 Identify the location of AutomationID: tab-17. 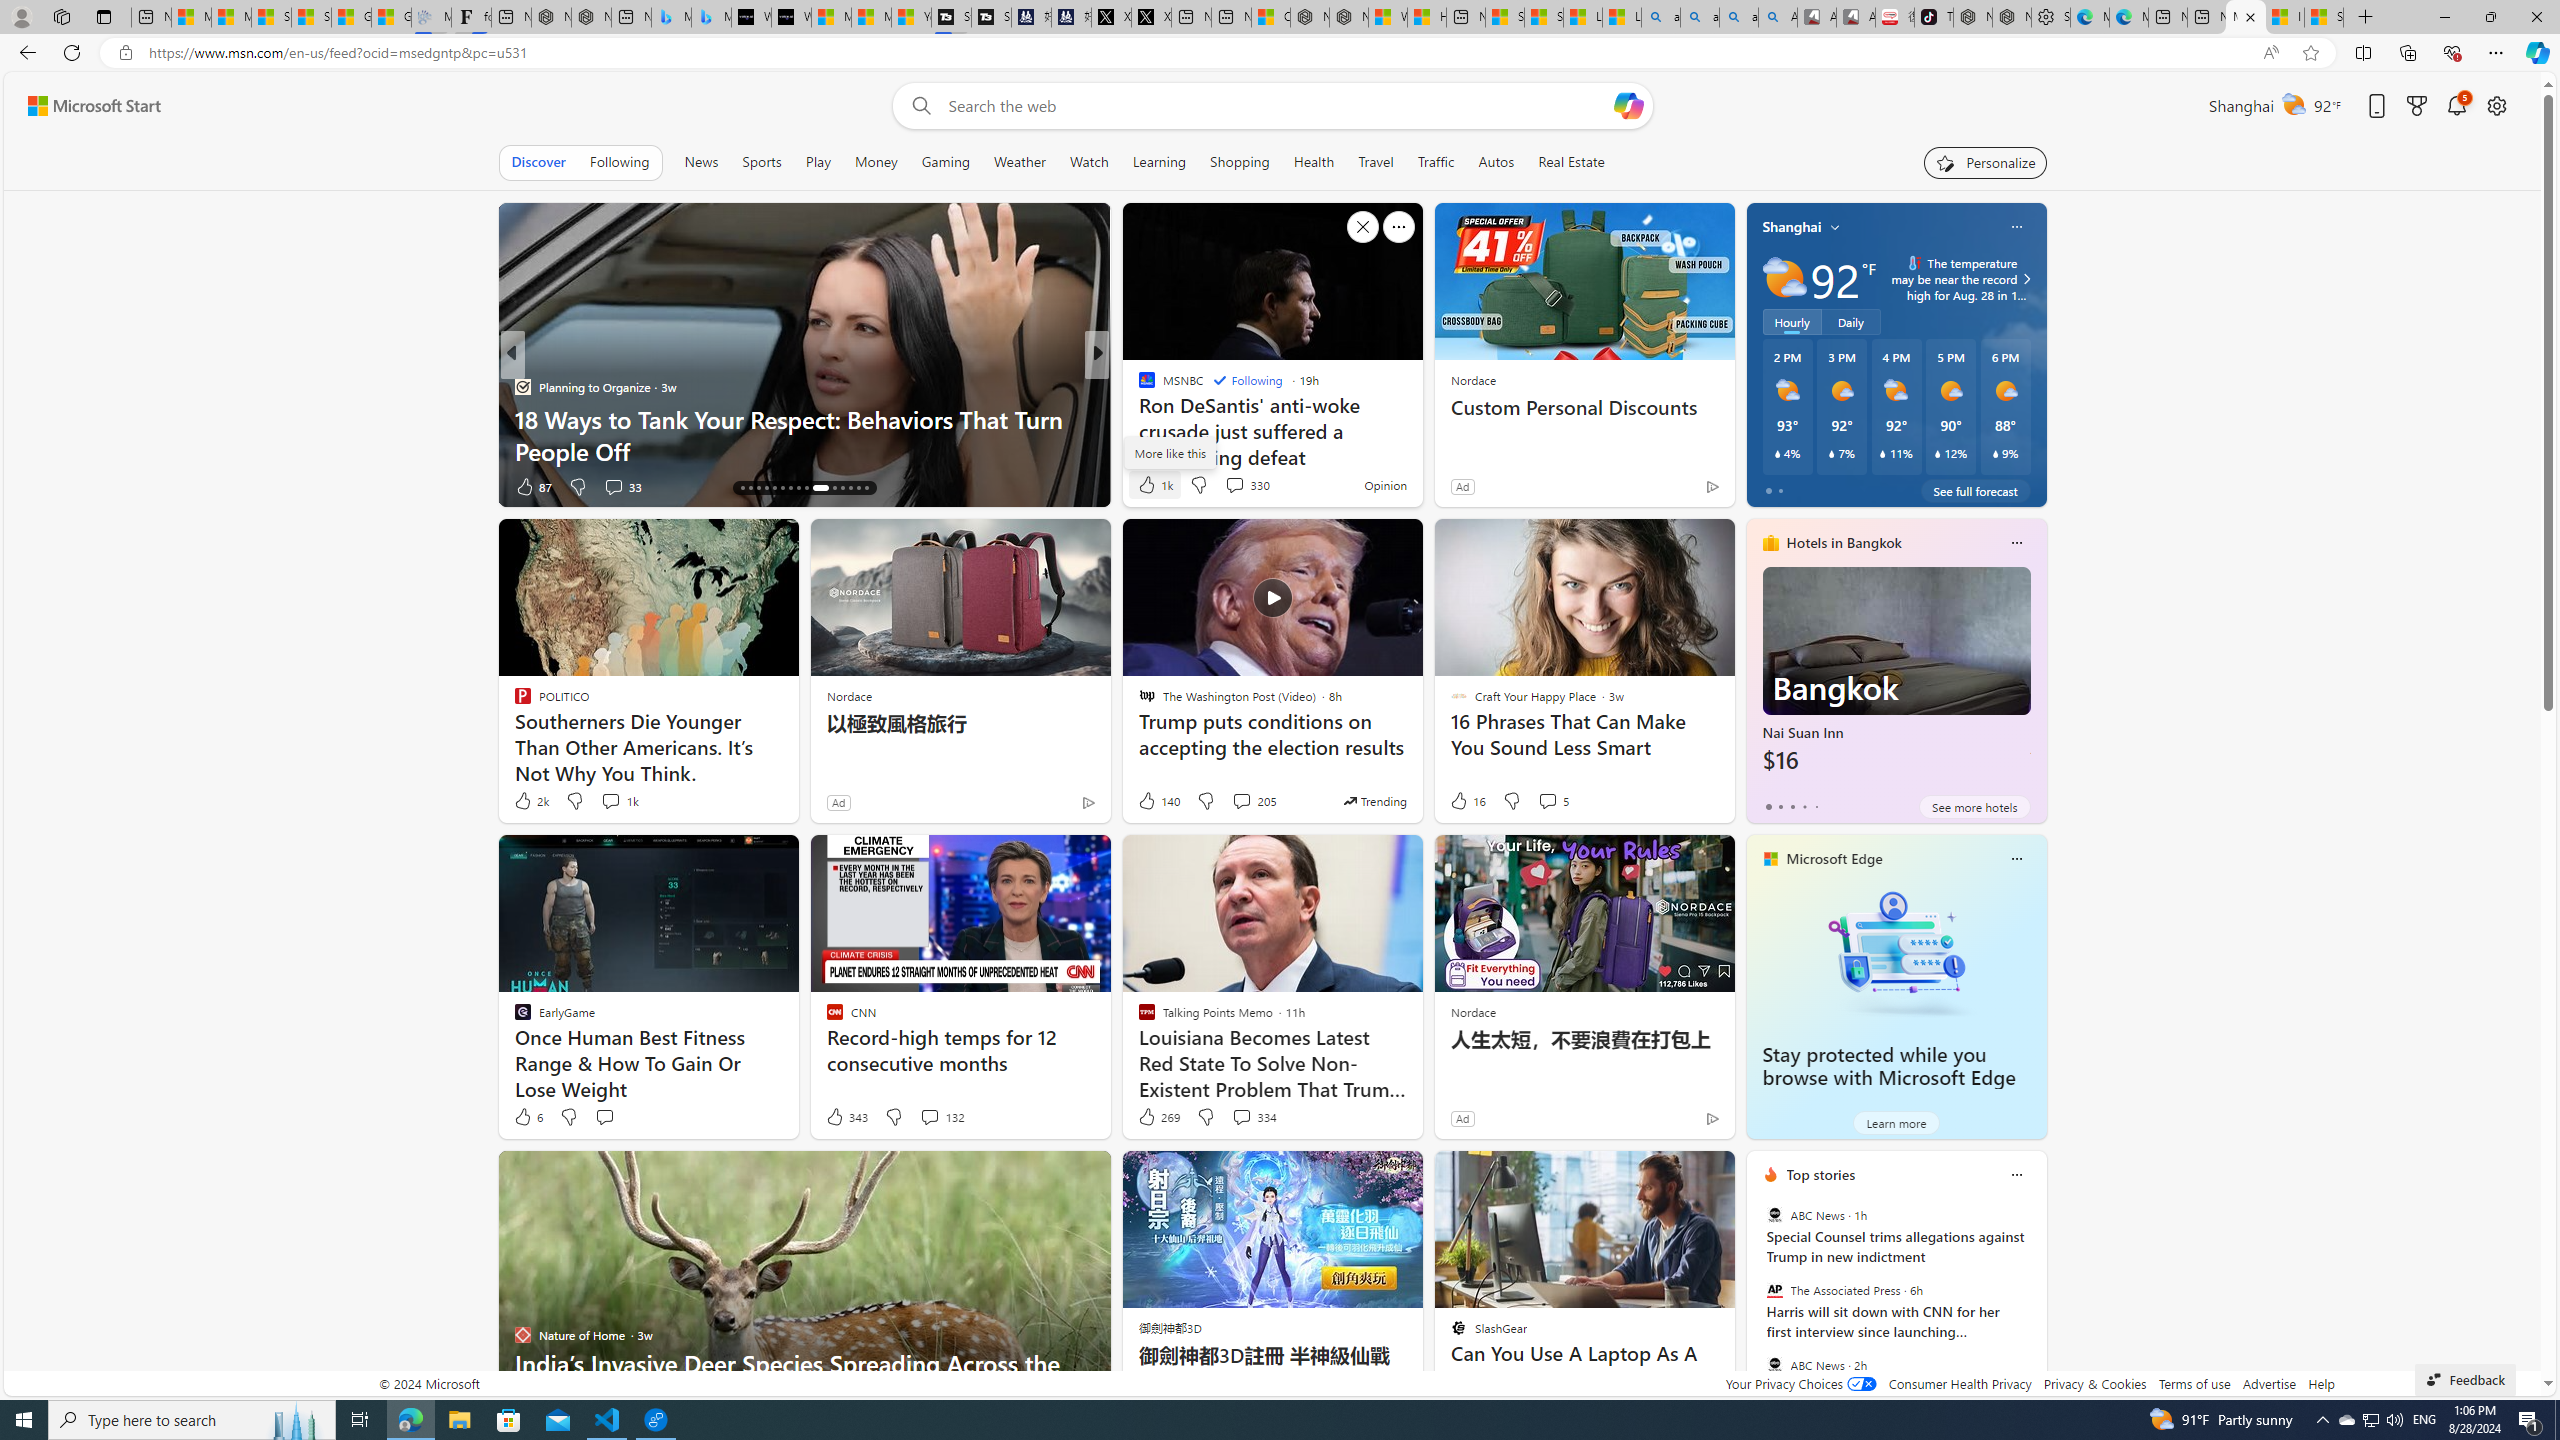
(750, 488).